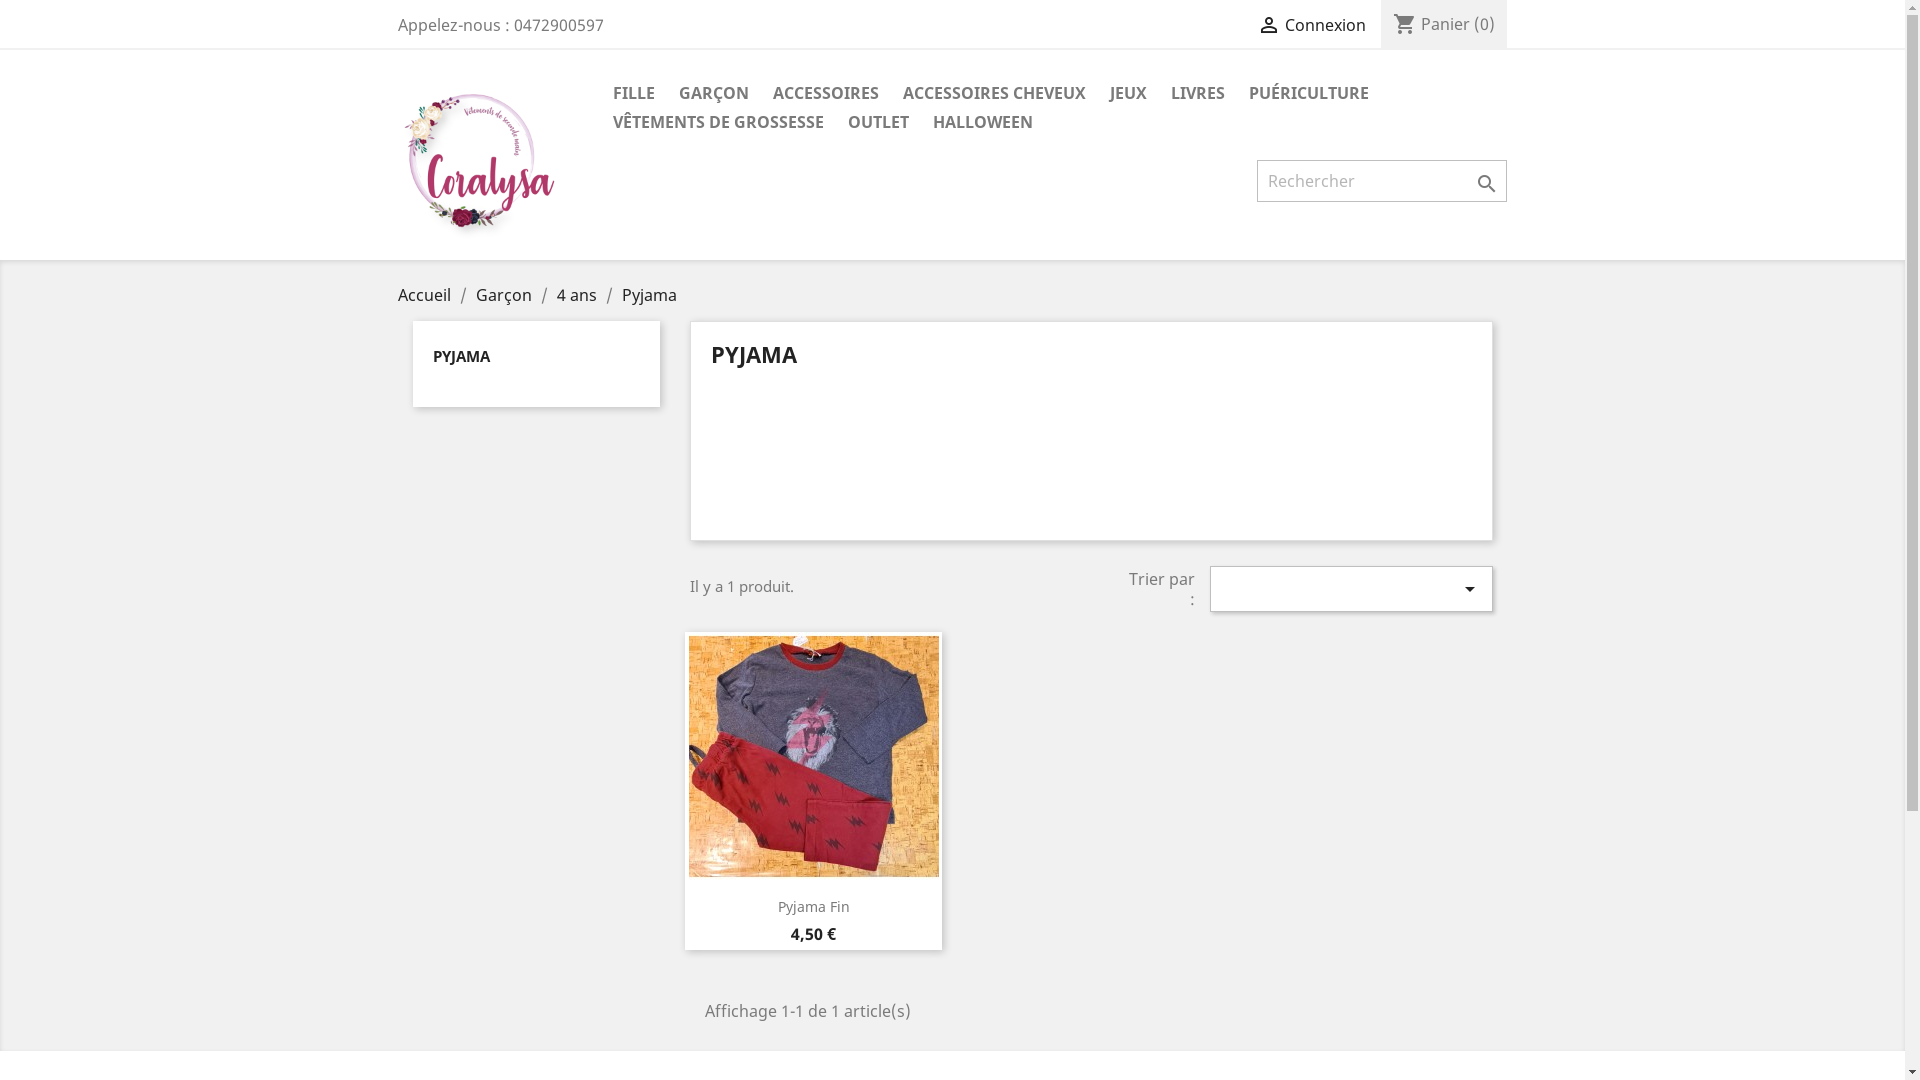  Describe the element at coordinates (650, 295) in the screenshot. I see `Pyjama` at that location.